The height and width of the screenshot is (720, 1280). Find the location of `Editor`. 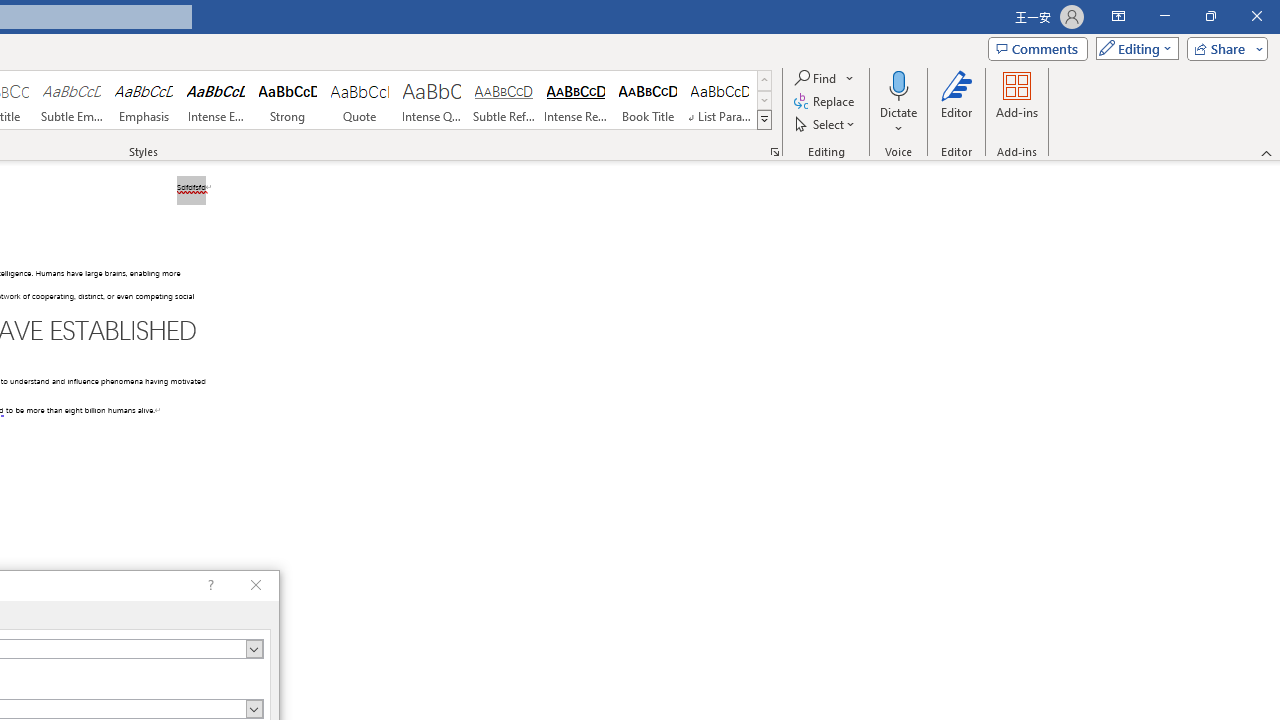

Editor is located at coordinates (956, 102).